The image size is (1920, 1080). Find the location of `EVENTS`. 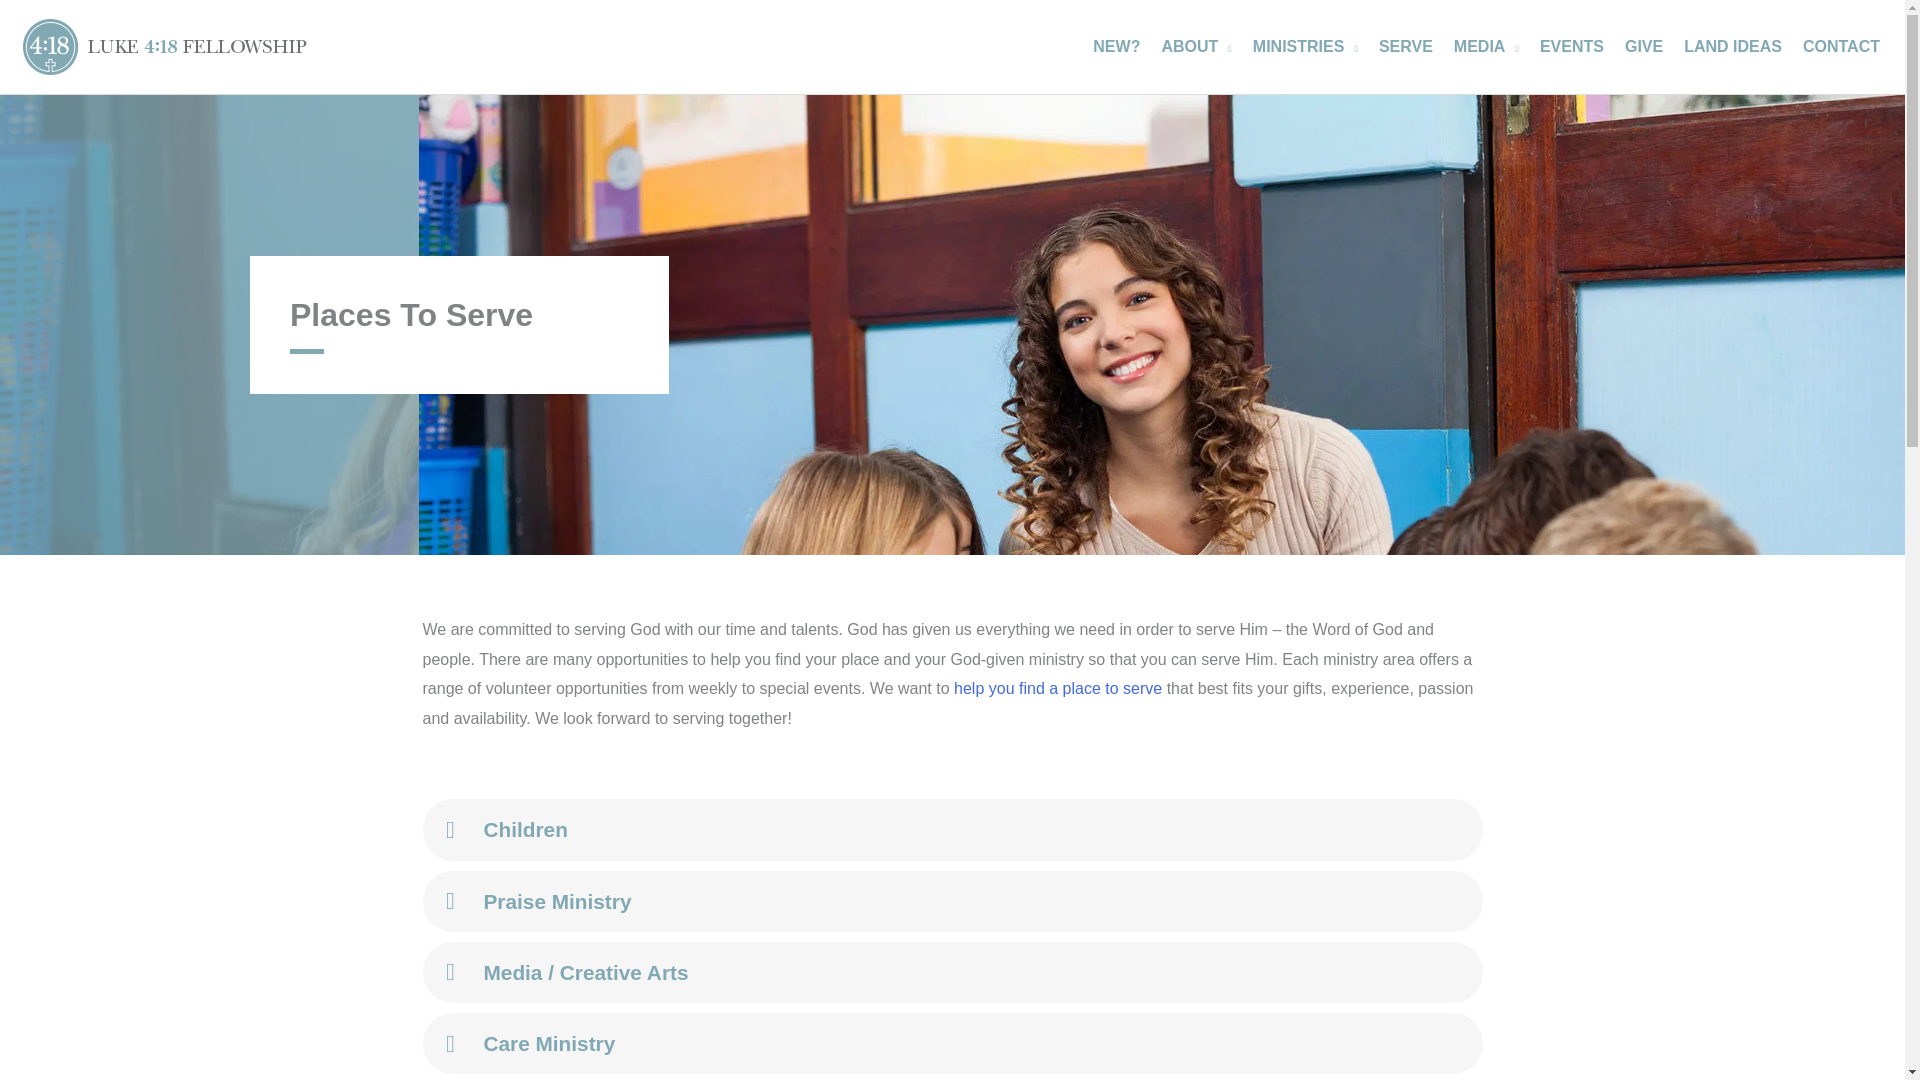

EVENTS is located at coordinates (1566, 46).